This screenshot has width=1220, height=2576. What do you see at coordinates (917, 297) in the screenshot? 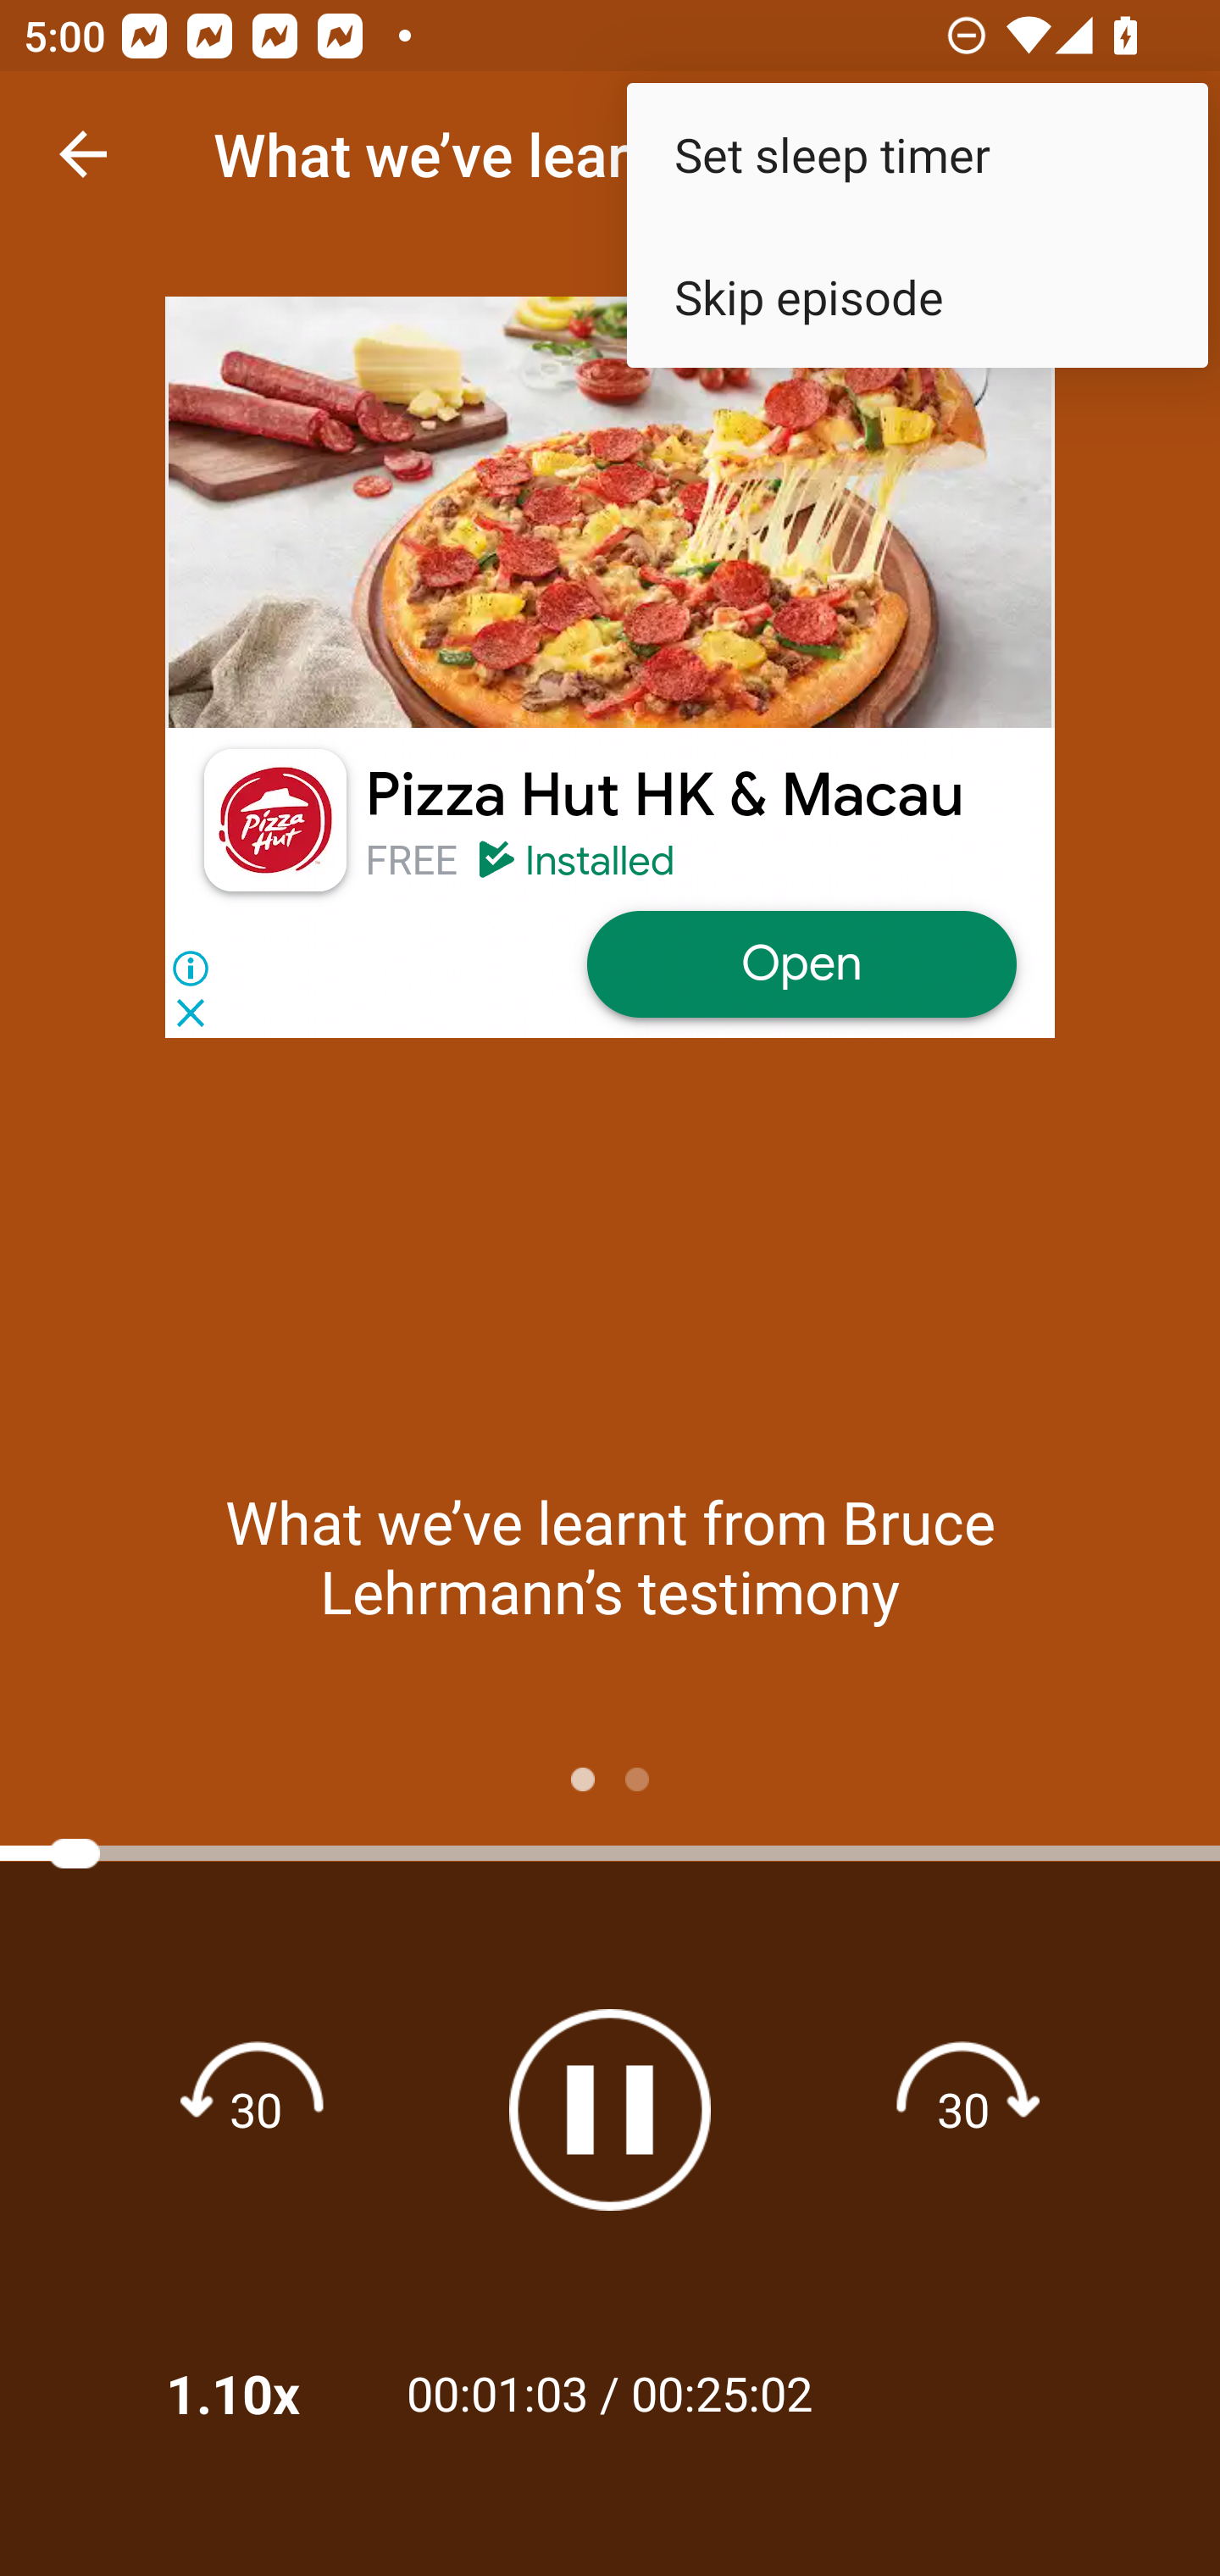
I see `Skip episode` at bounding box center [917, 297].